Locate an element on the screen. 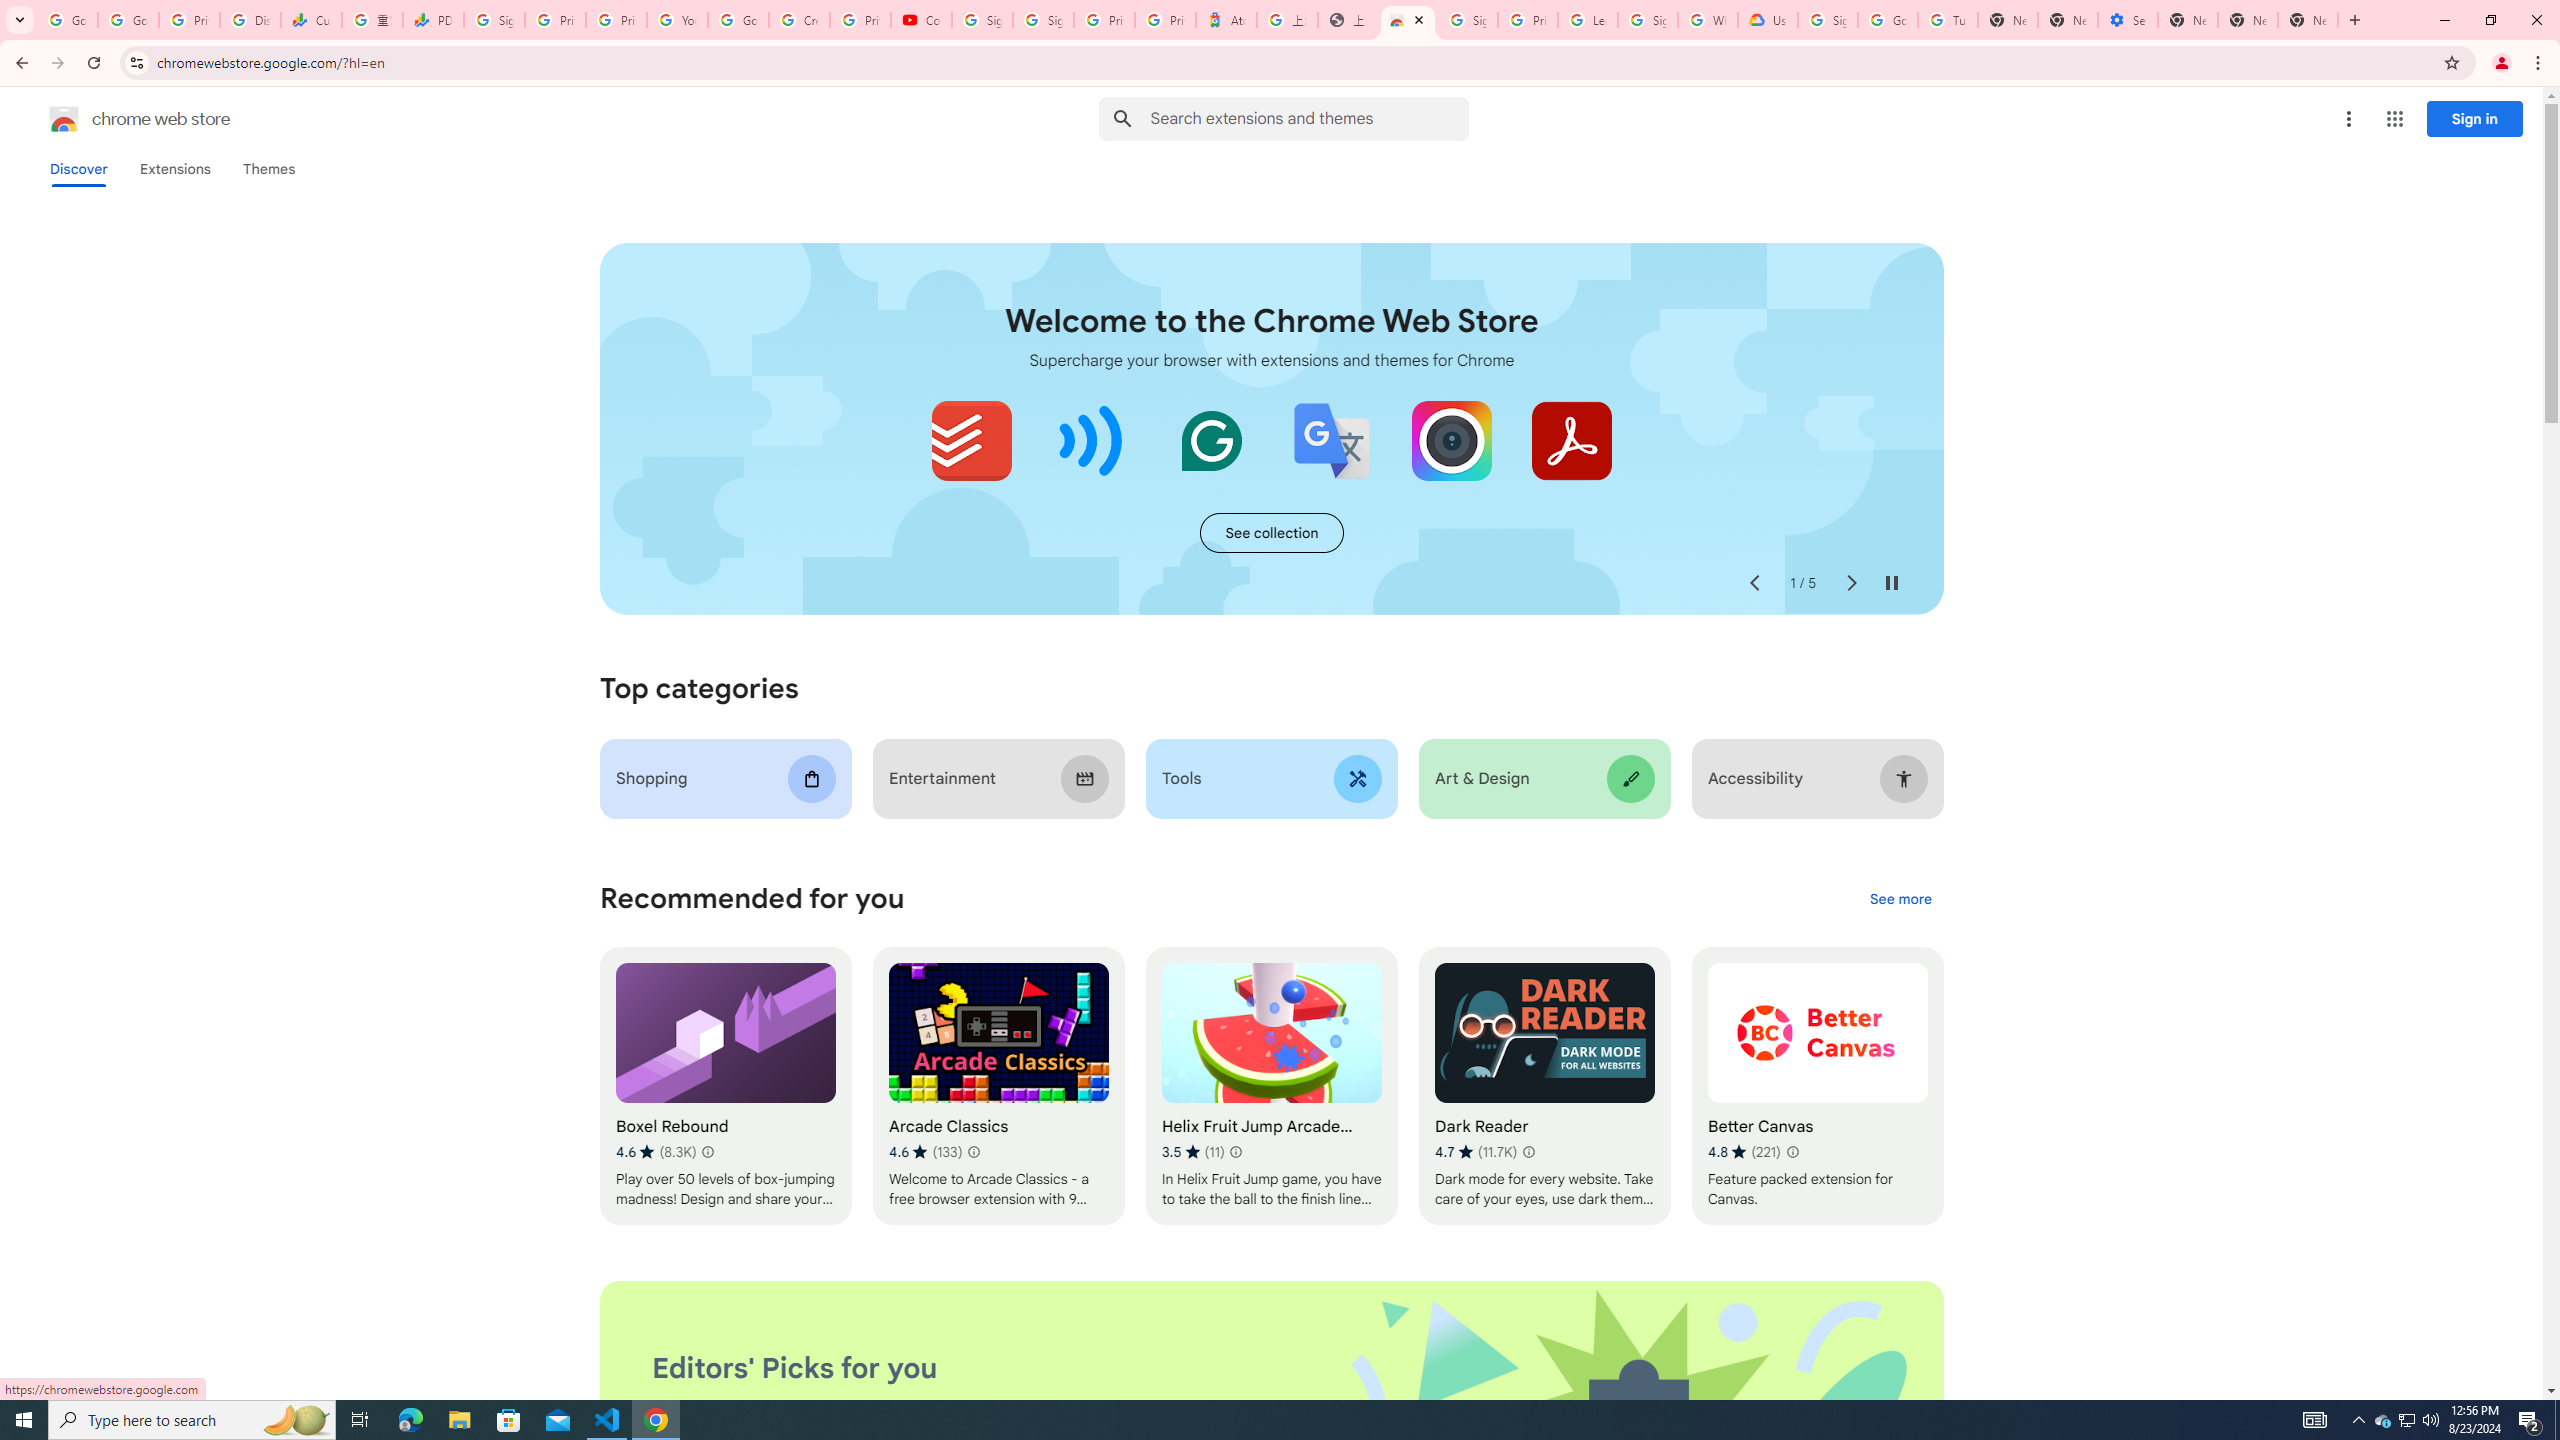  Sign in - Google Accounts is located at coordinates (495, 20).